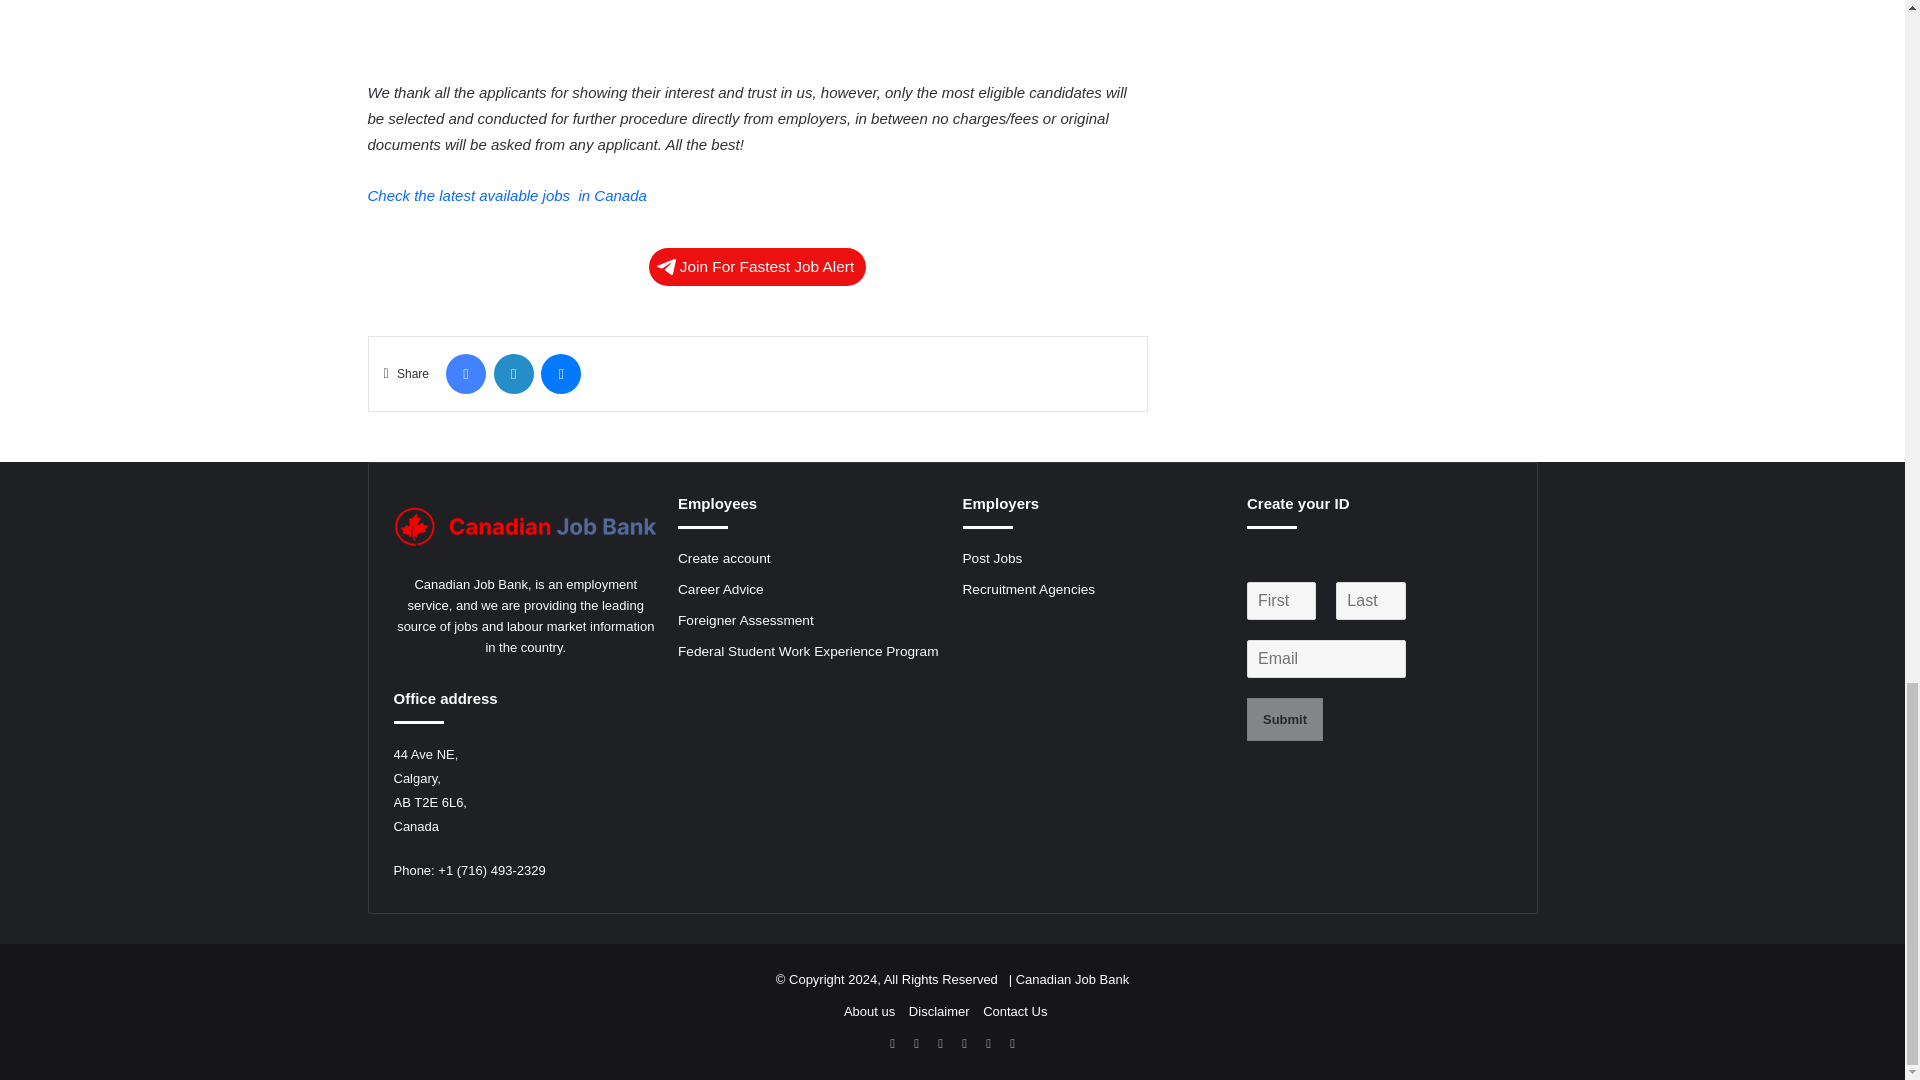  Describe the element at coordinates (508, 195) in the screenshot. I see `Check the latest available jobs  in Canada` at that location.